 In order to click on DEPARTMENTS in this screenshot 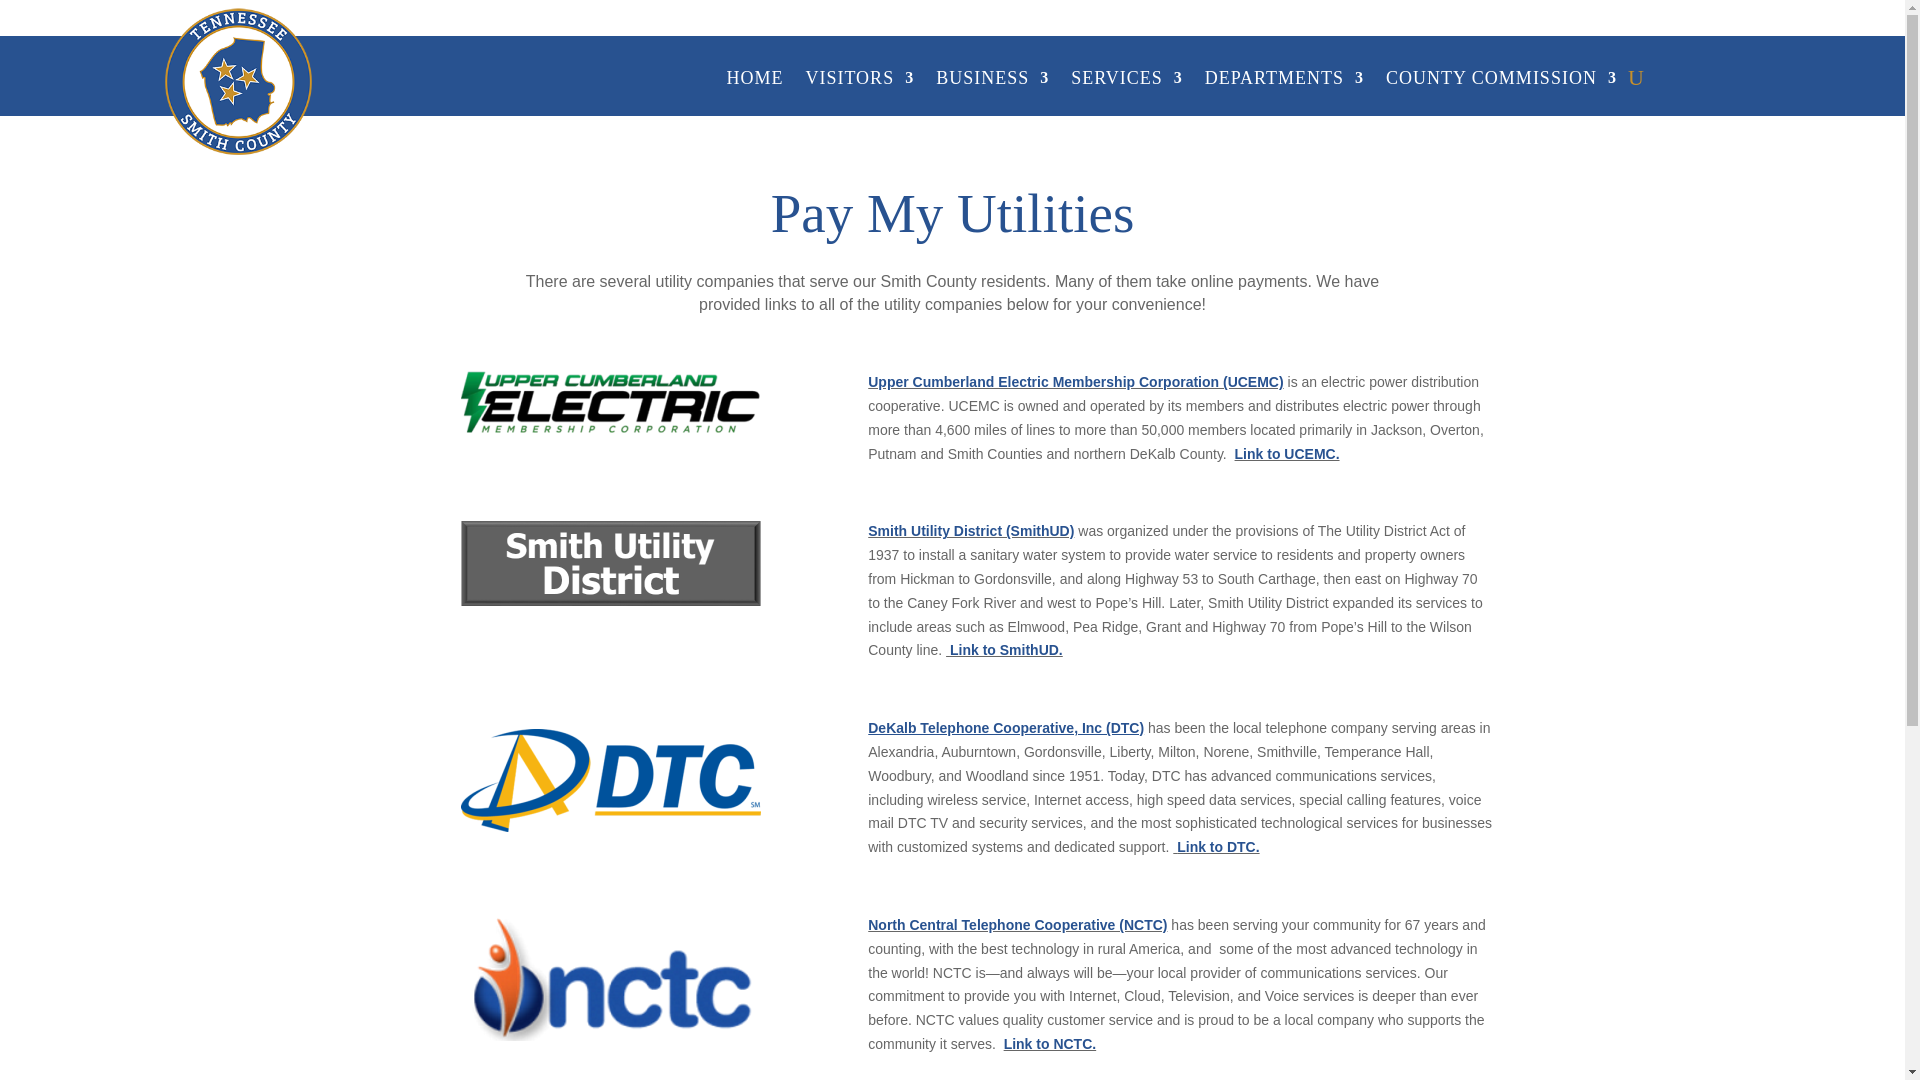, I will do `click(1284, 82)`.